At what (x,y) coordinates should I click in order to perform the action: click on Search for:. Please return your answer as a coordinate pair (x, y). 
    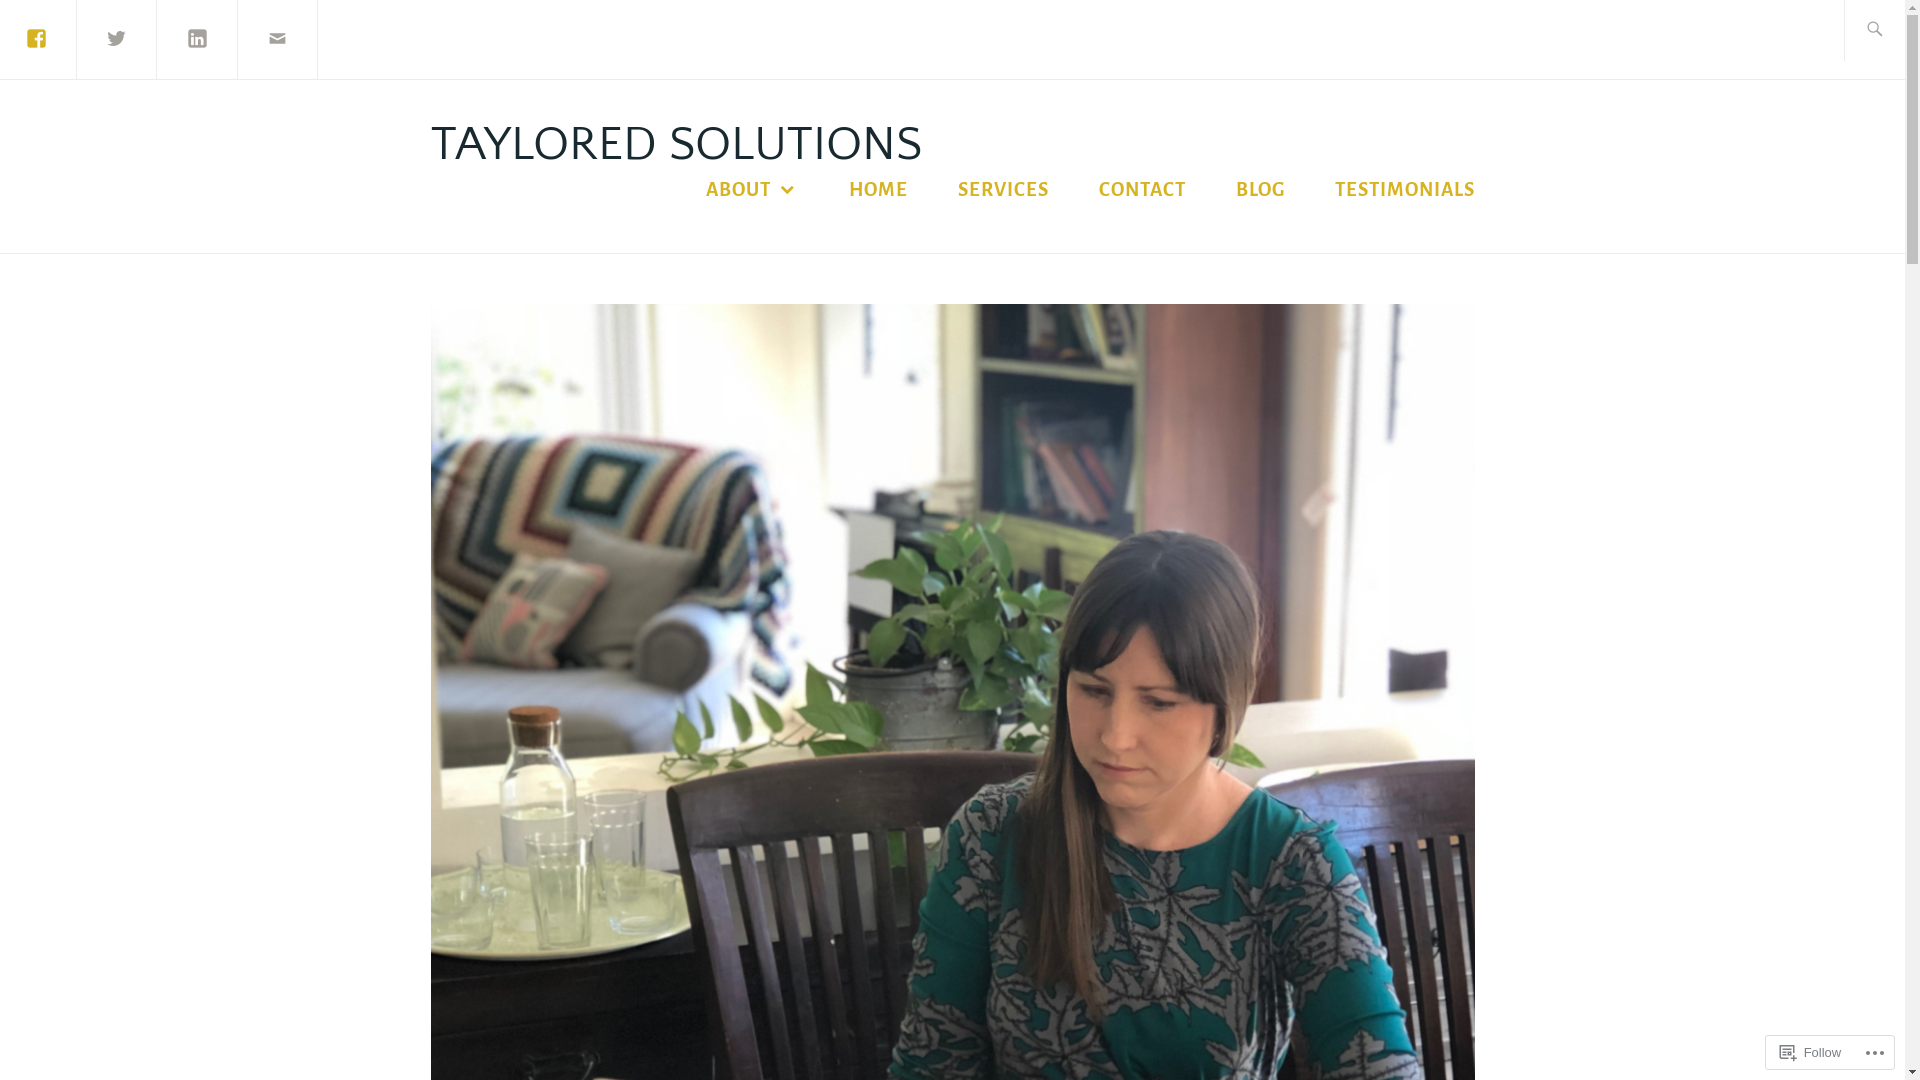
    Looking at the image, I should click on (1894, 30).